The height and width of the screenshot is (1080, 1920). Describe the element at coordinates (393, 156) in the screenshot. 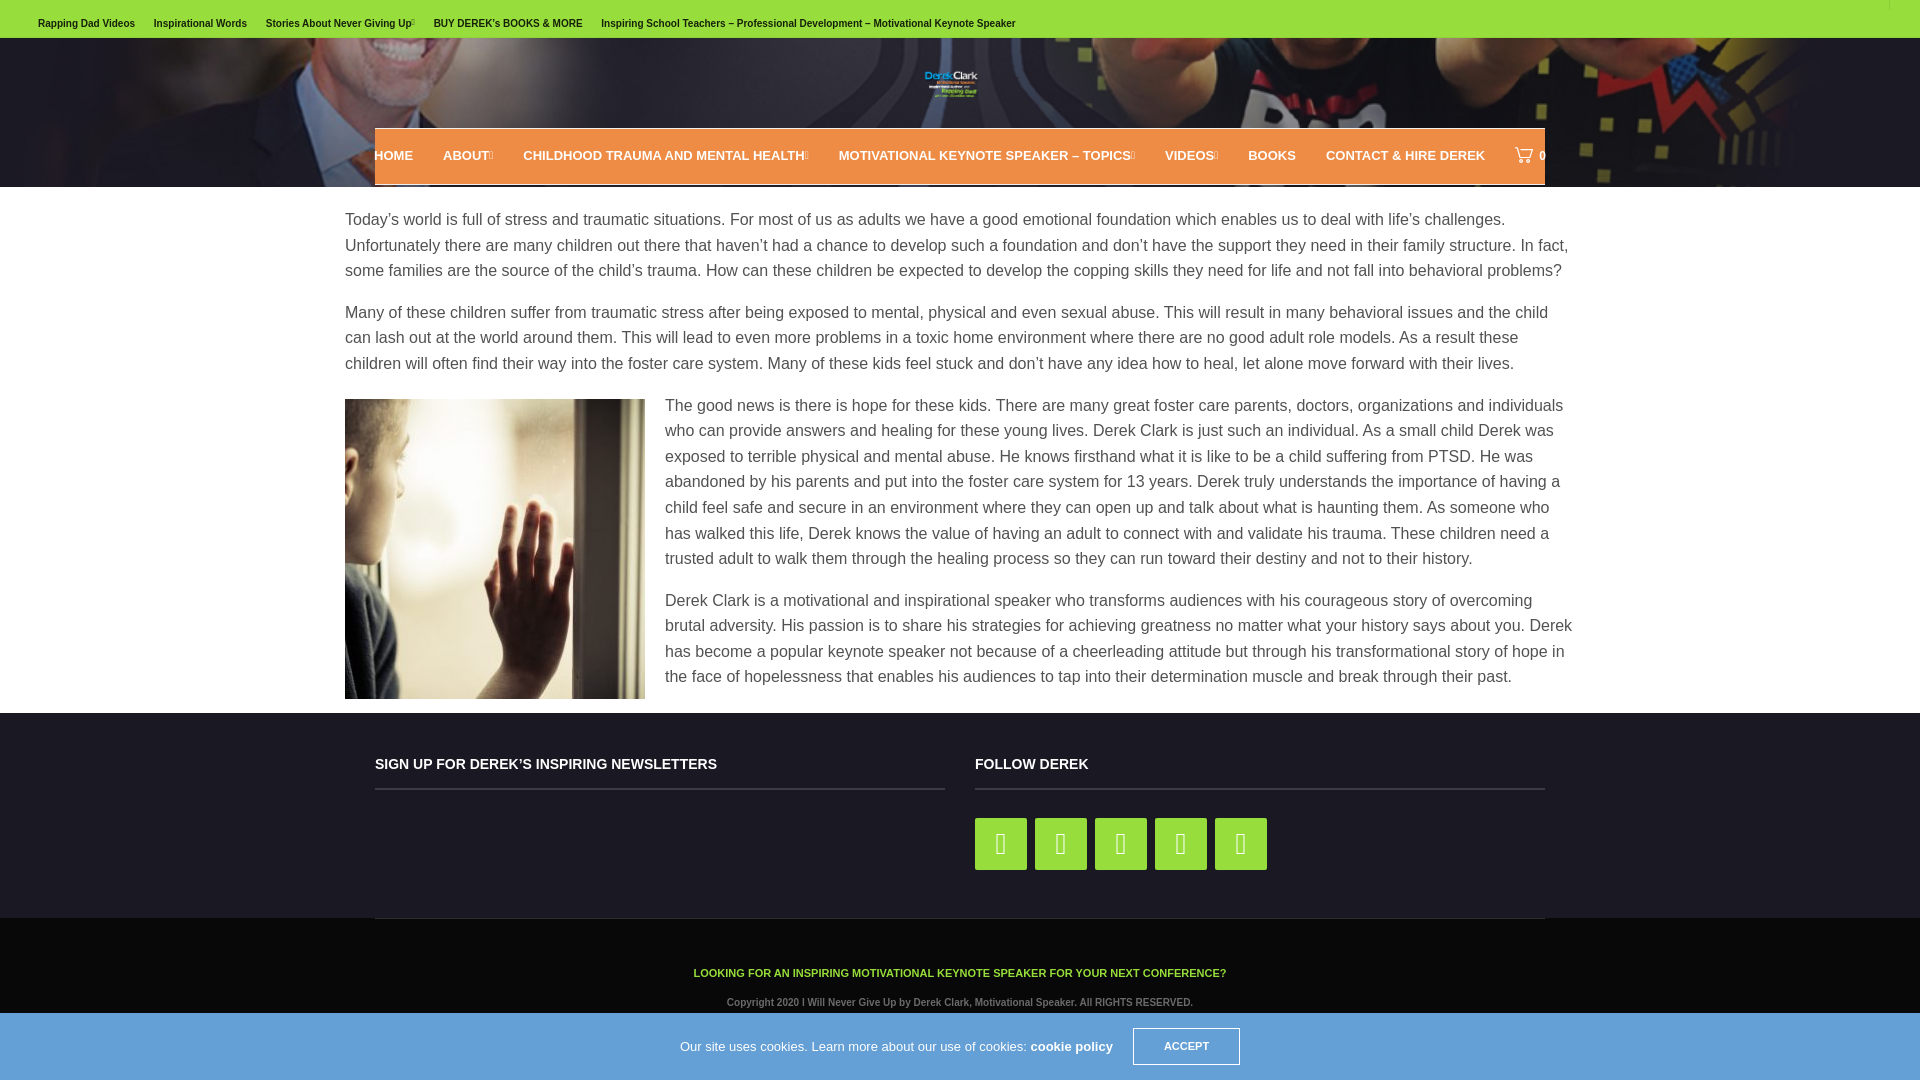

I see `HOME` at that location.